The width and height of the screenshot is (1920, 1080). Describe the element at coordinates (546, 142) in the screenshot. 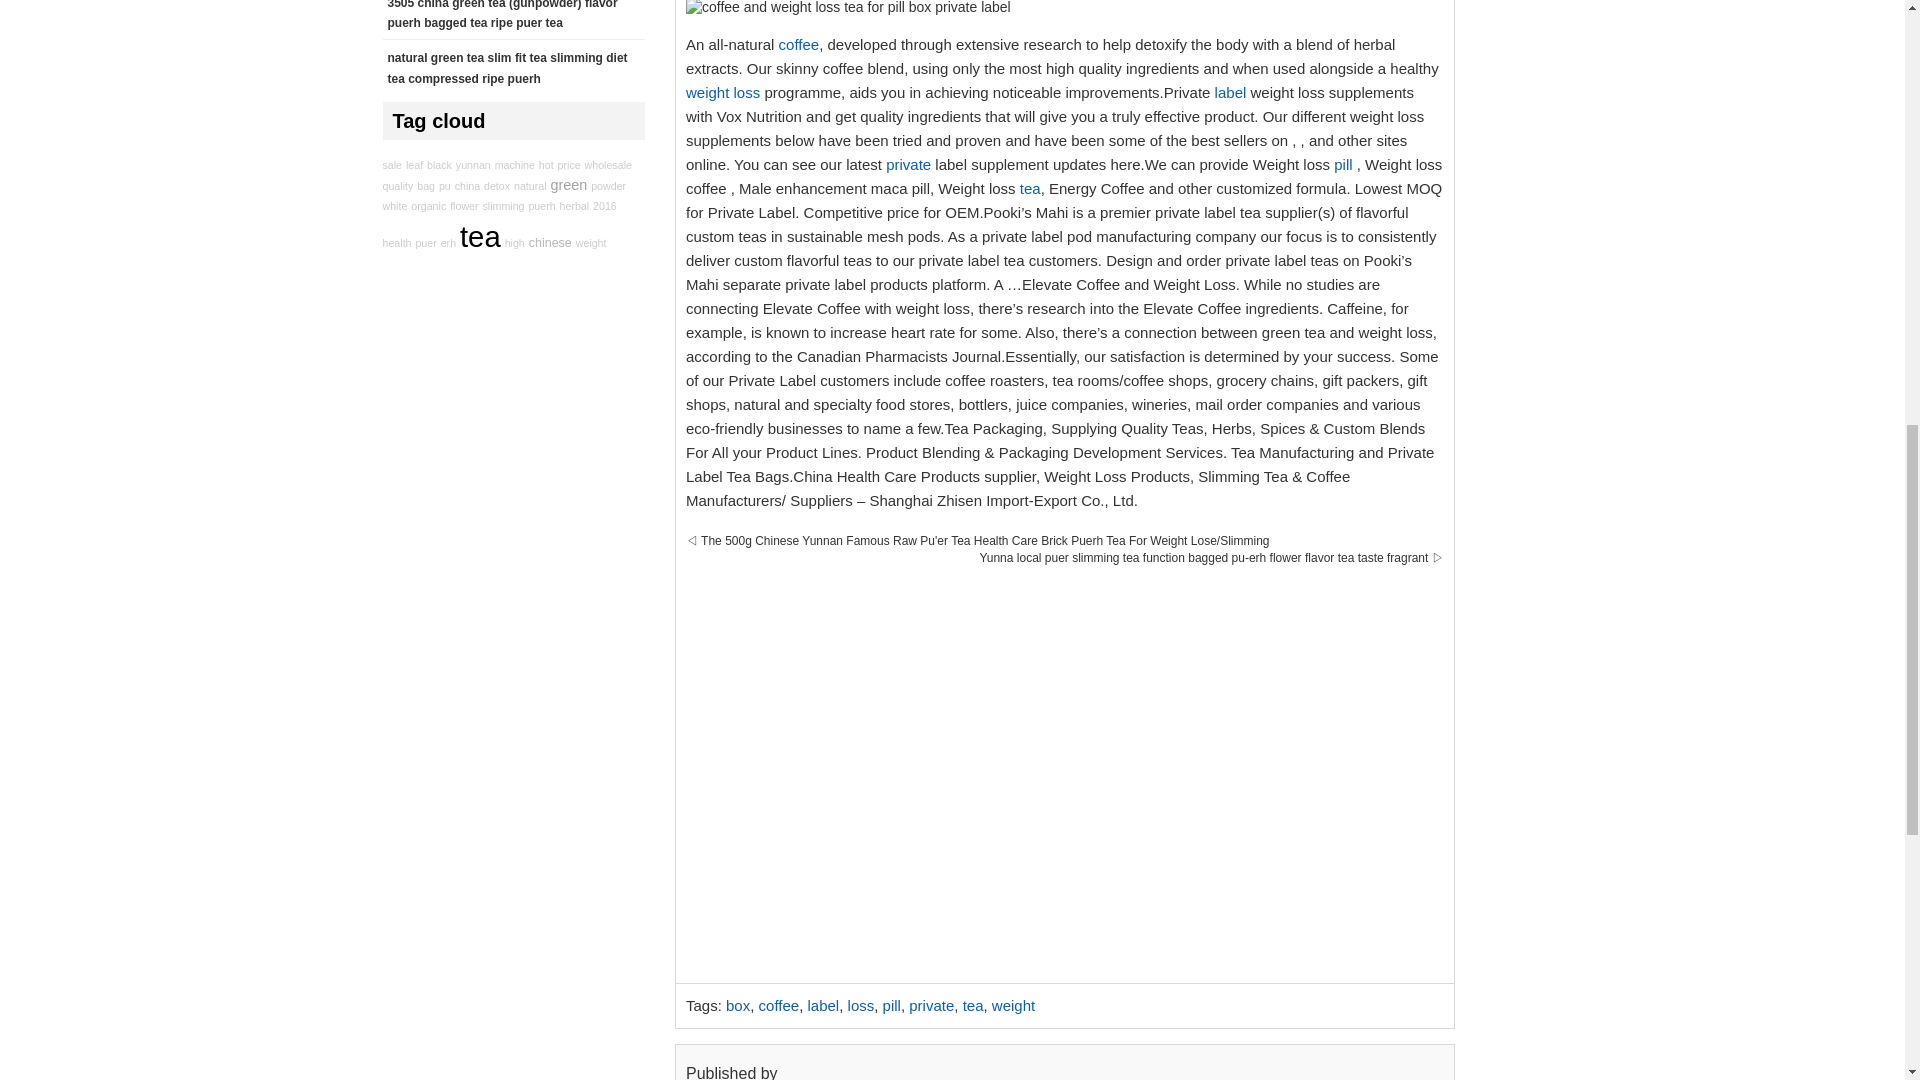

I see `2199 topics` at that location.